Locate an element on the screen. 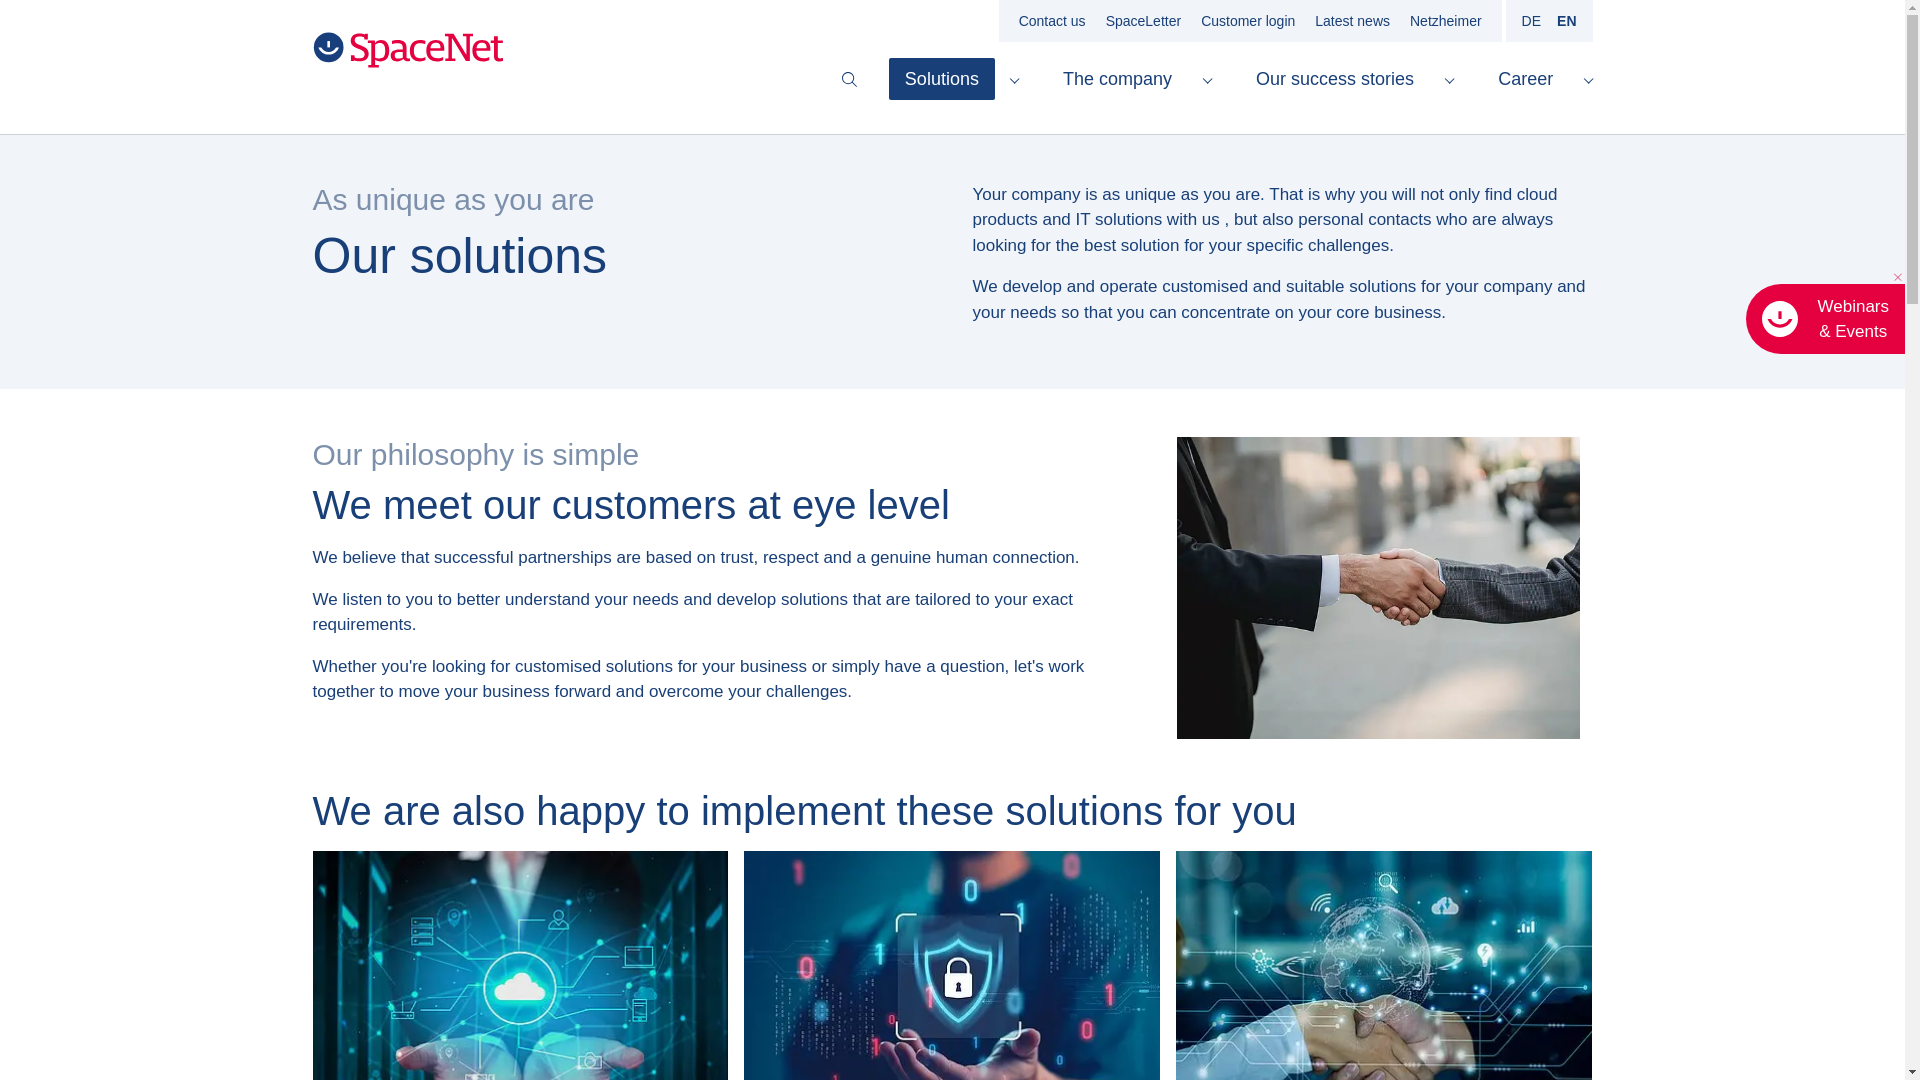  SpaceNet AG is located at coordinates (407, 50).